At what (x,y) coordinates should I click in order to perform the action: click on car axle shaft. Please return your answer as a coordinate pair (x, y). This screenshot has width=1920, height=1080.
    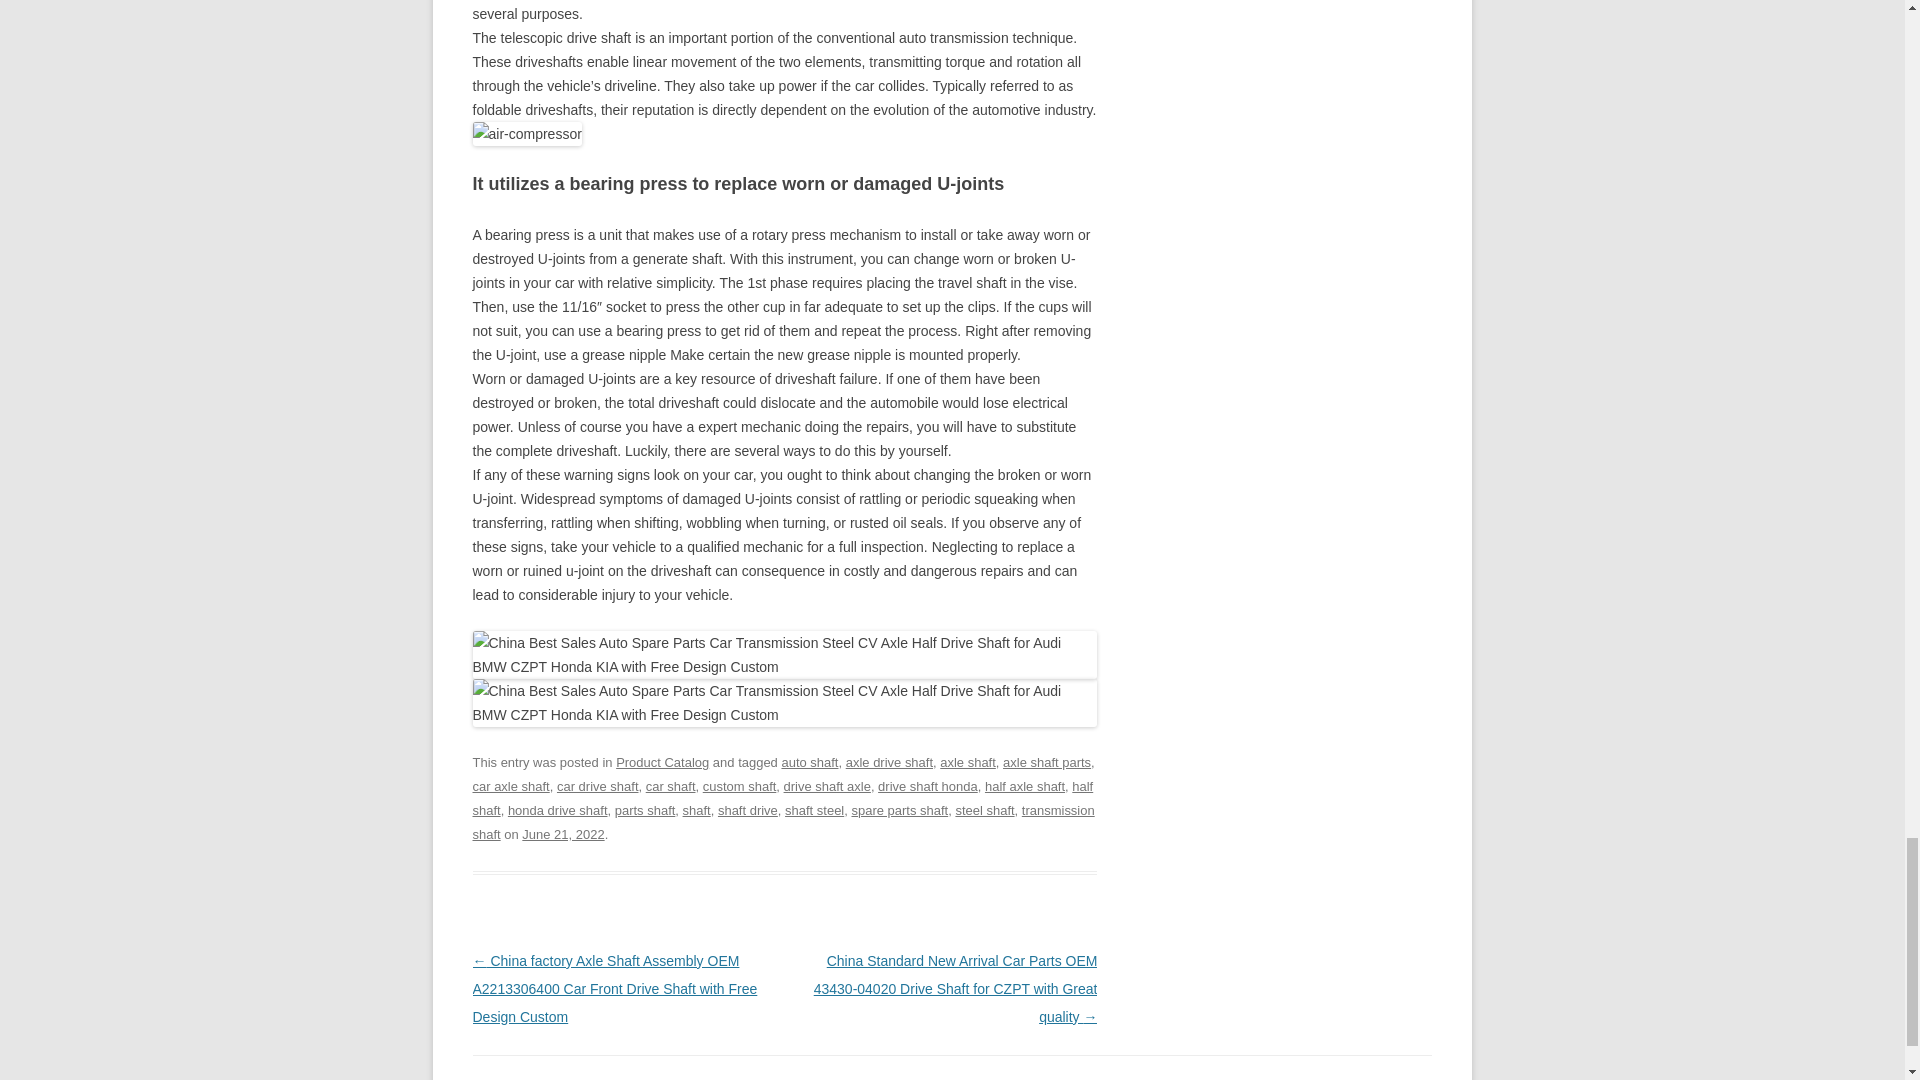
    Looking at the image, I should click on (510, 786).